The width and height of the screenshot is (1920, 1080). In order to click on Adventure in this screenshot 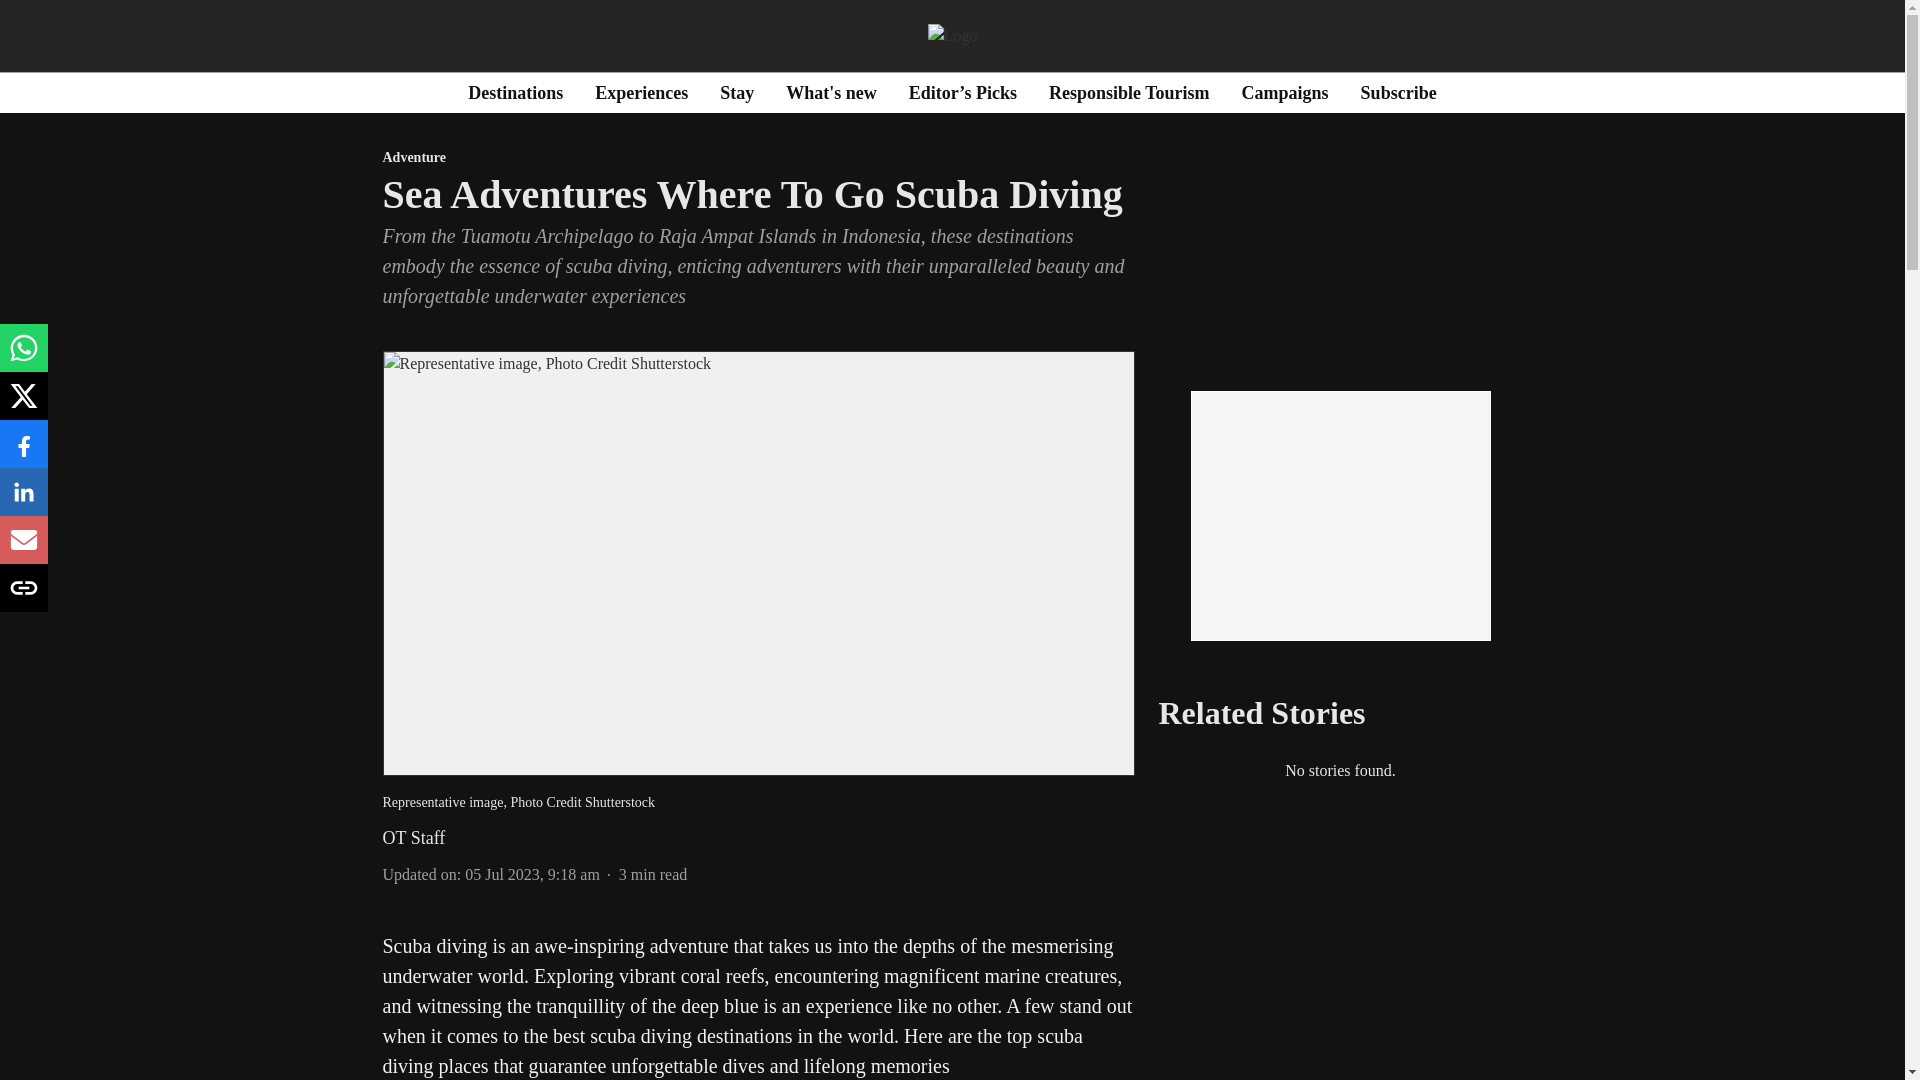, I will do `click(758, 158)`.